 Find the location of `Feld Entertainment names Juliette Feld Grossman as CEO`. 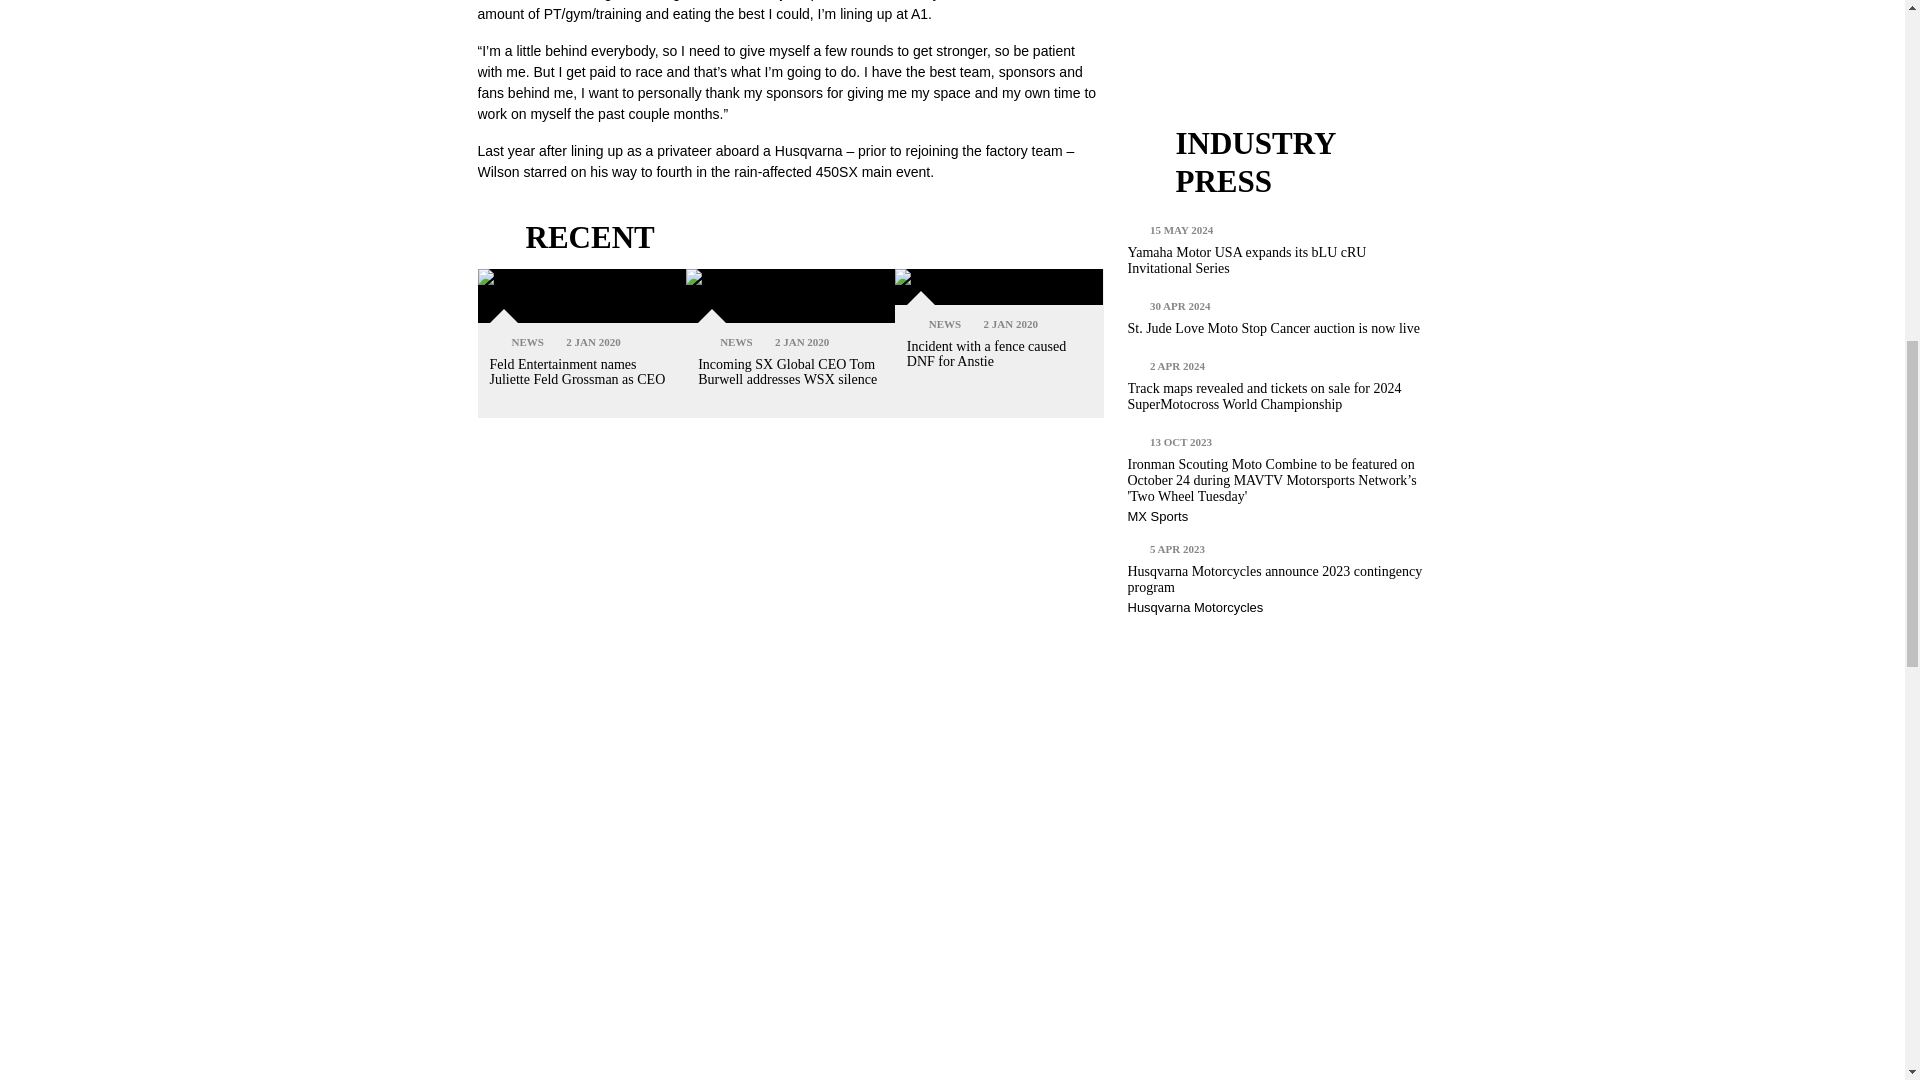

Feld Entertainment names Juliette Feld Grossman as CEO is located at coordinates (582, 295).